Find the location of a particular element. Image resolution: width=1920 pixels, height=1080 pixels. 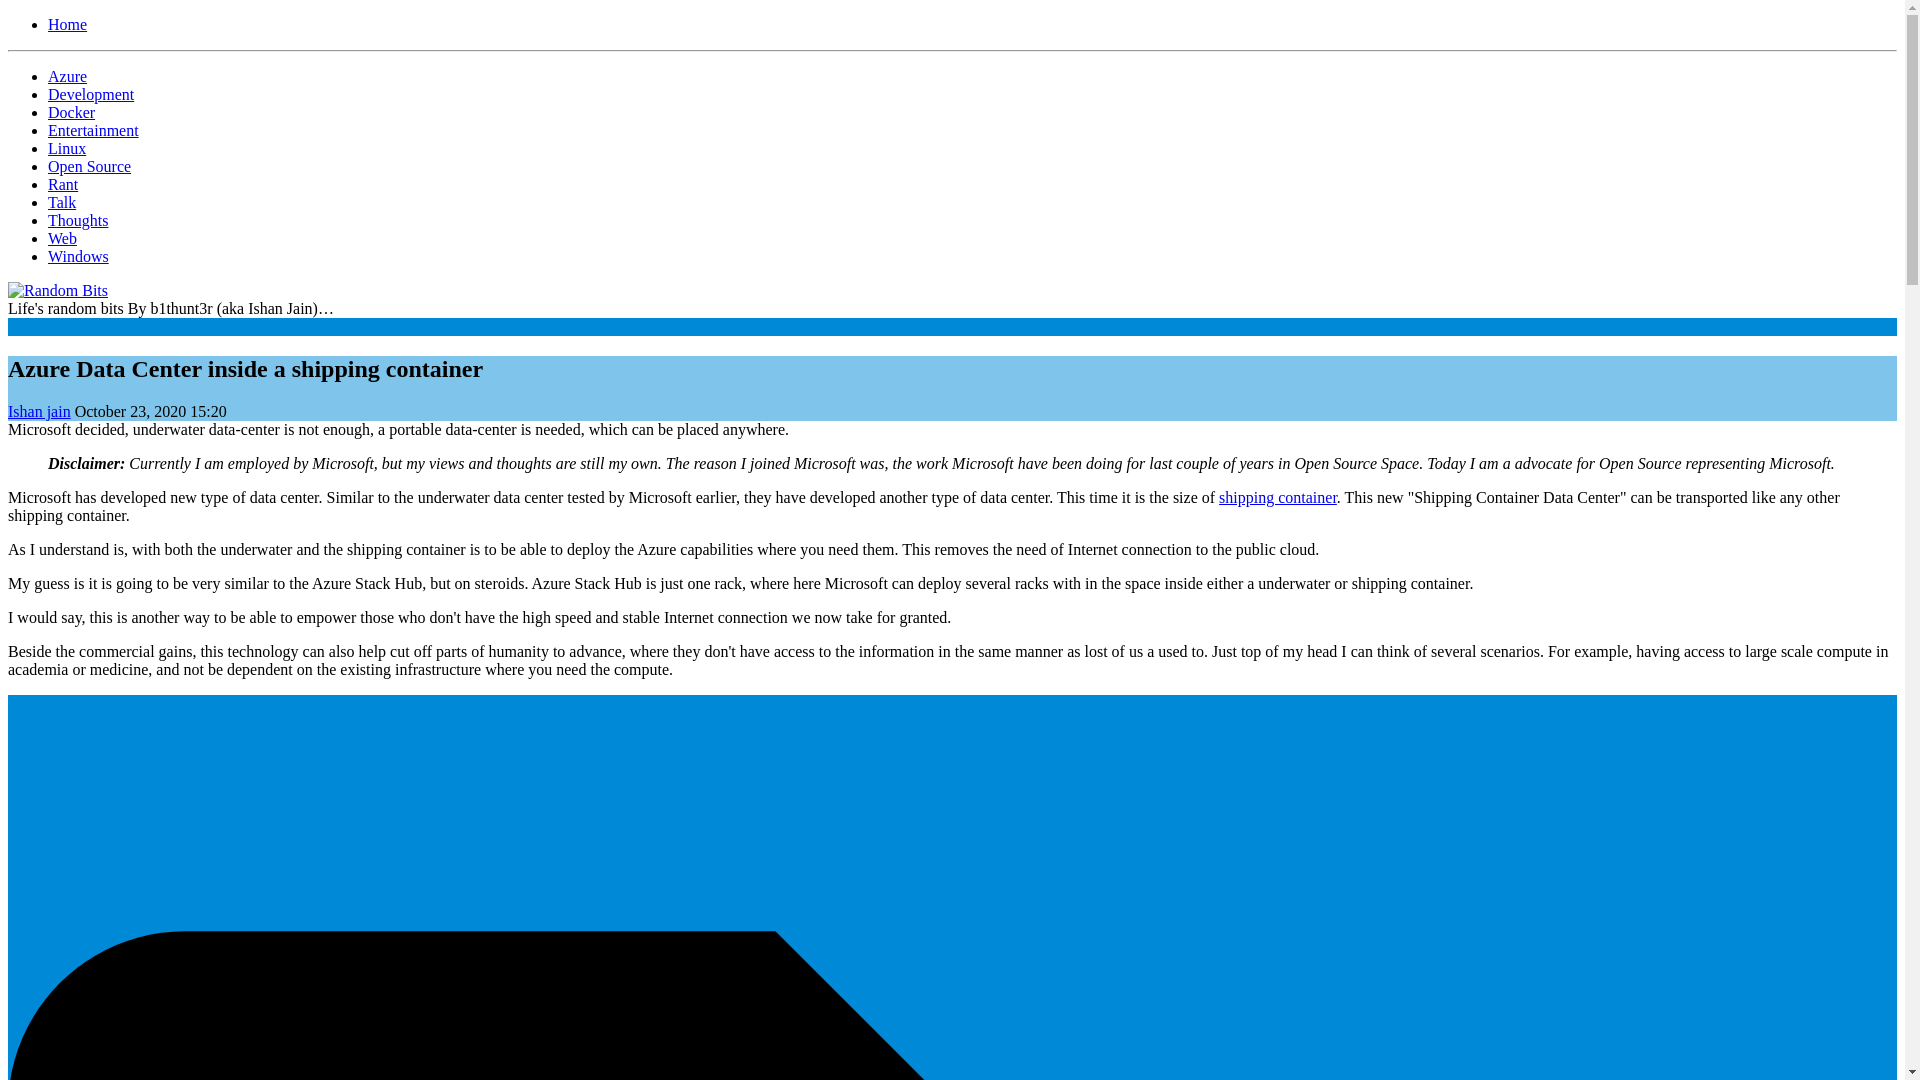

Web is located at coordinates (62, 238).